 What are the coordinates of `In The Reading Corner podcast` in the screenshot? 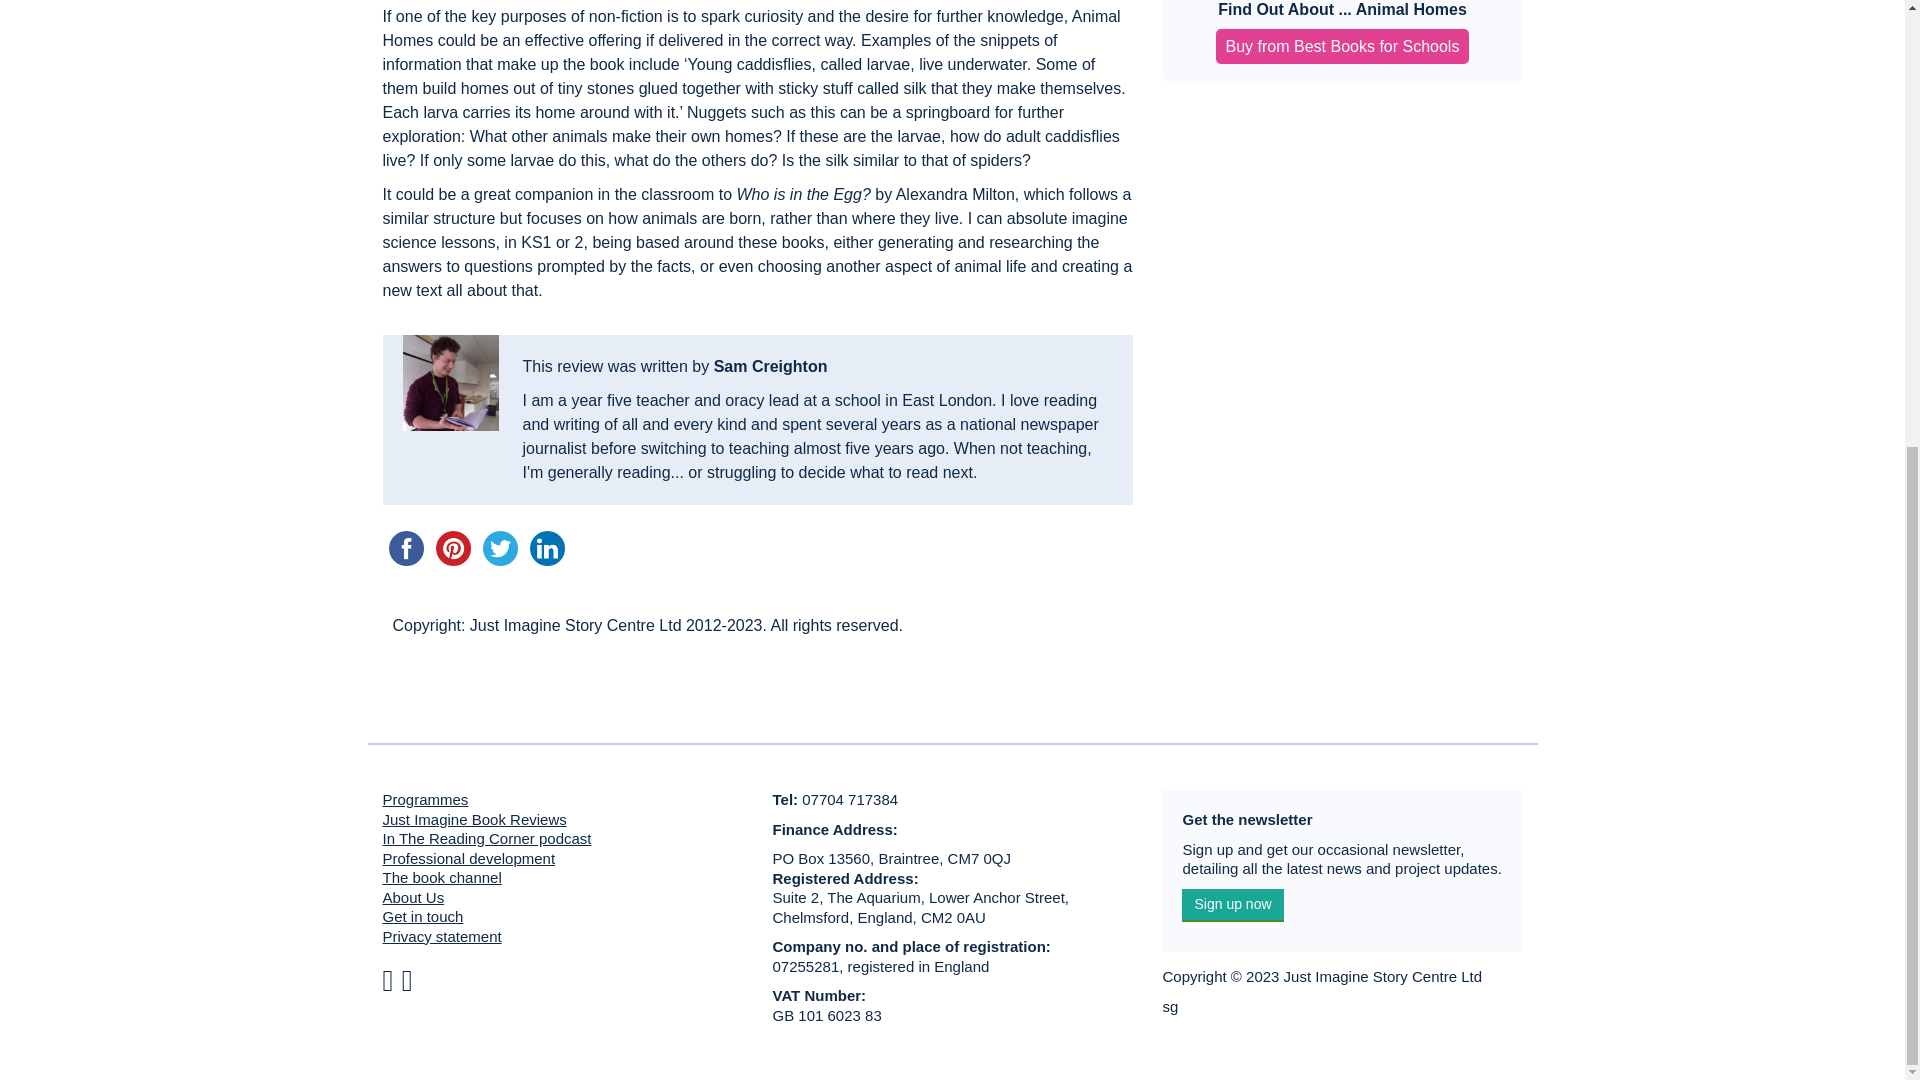 It's located at (486, 838).